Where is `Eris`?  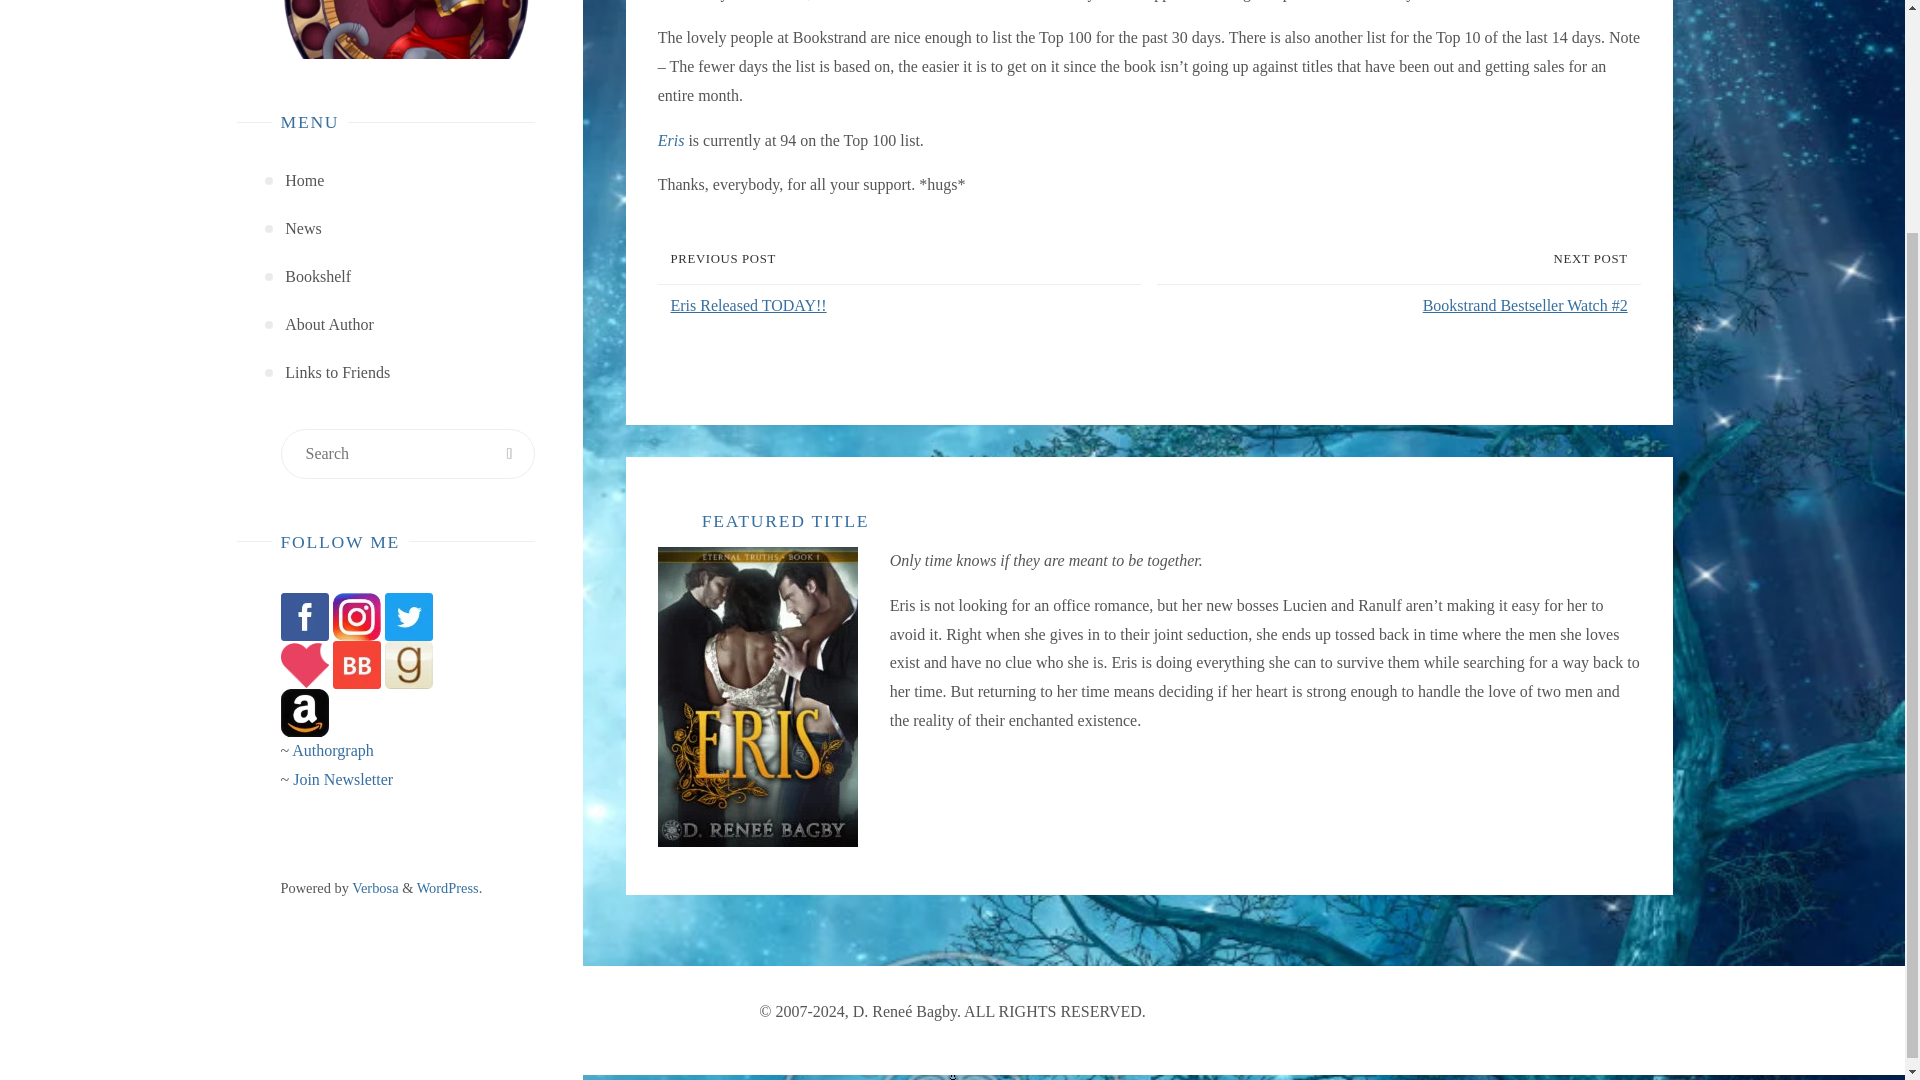
Eris is located at coordinates (672, 140).